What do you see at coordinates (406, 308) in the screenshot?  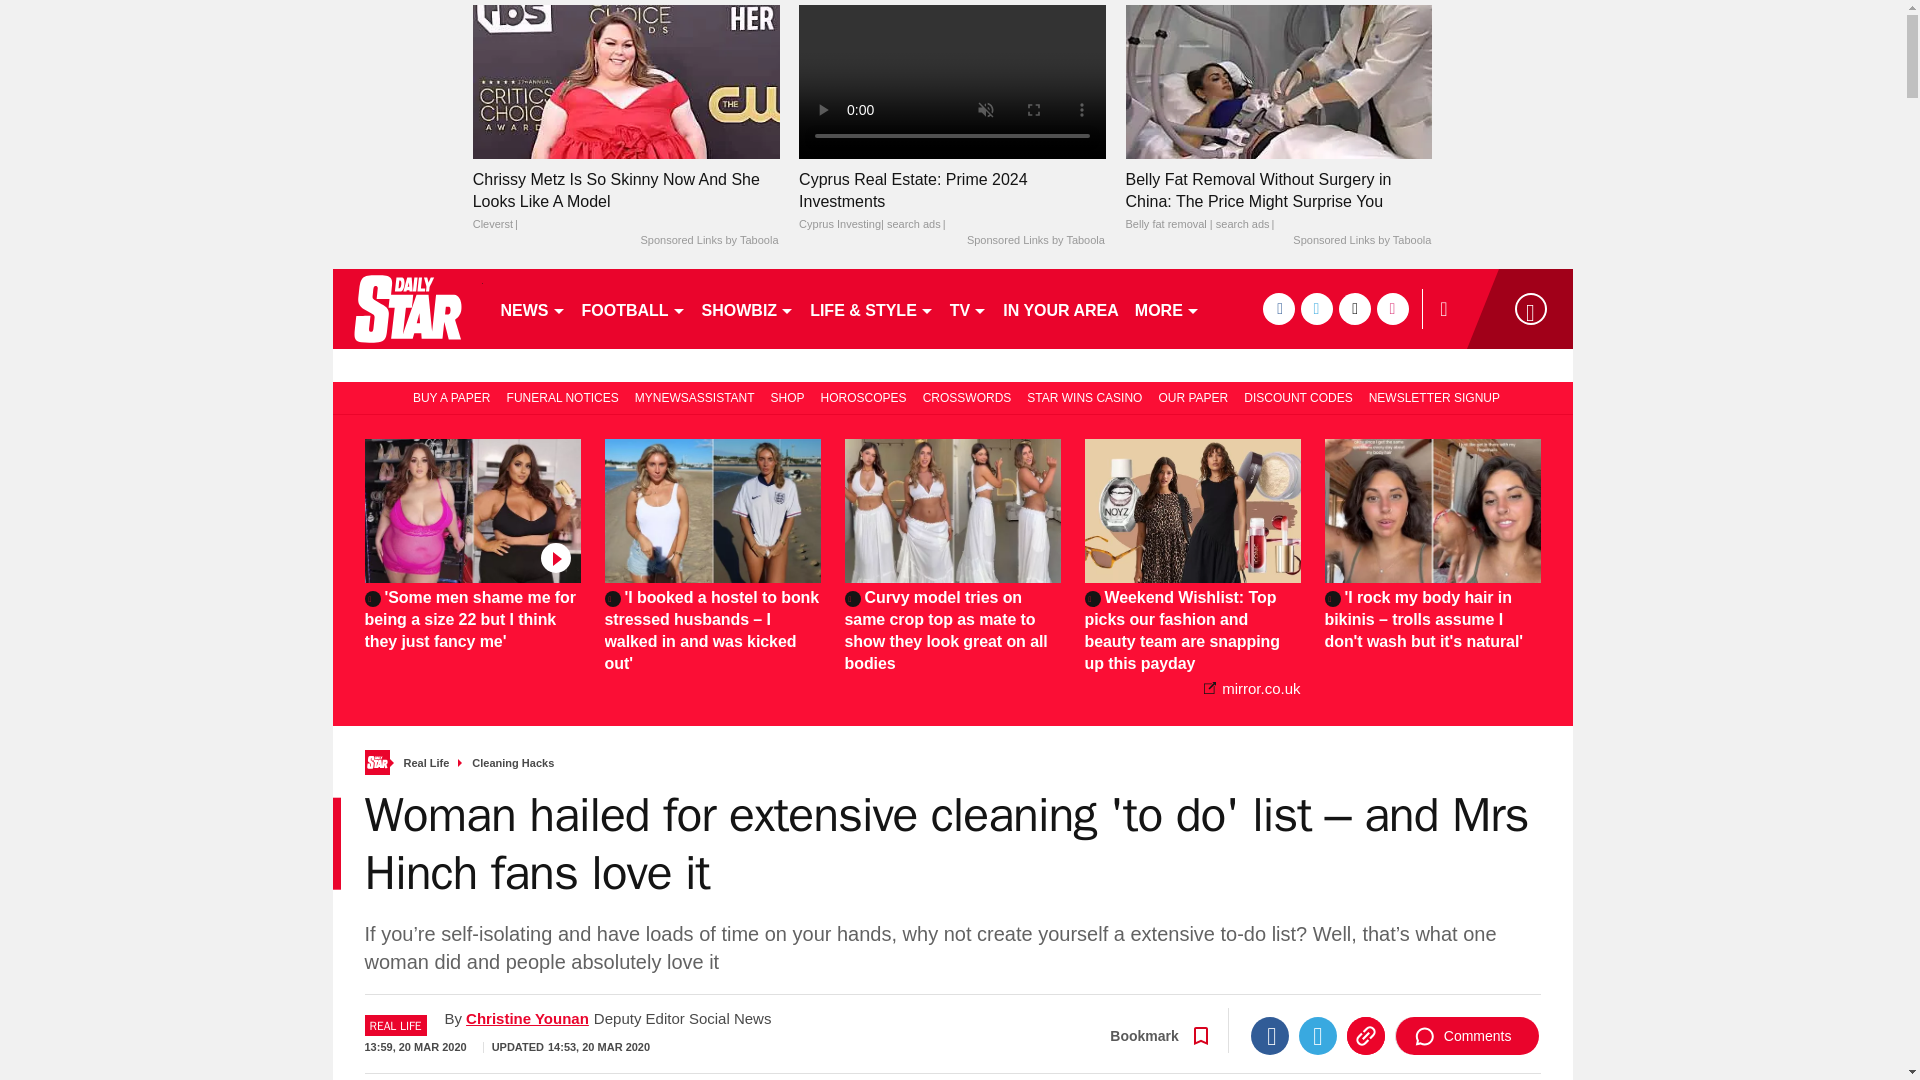 I see `dailystar` at bounding box center [406, 308].